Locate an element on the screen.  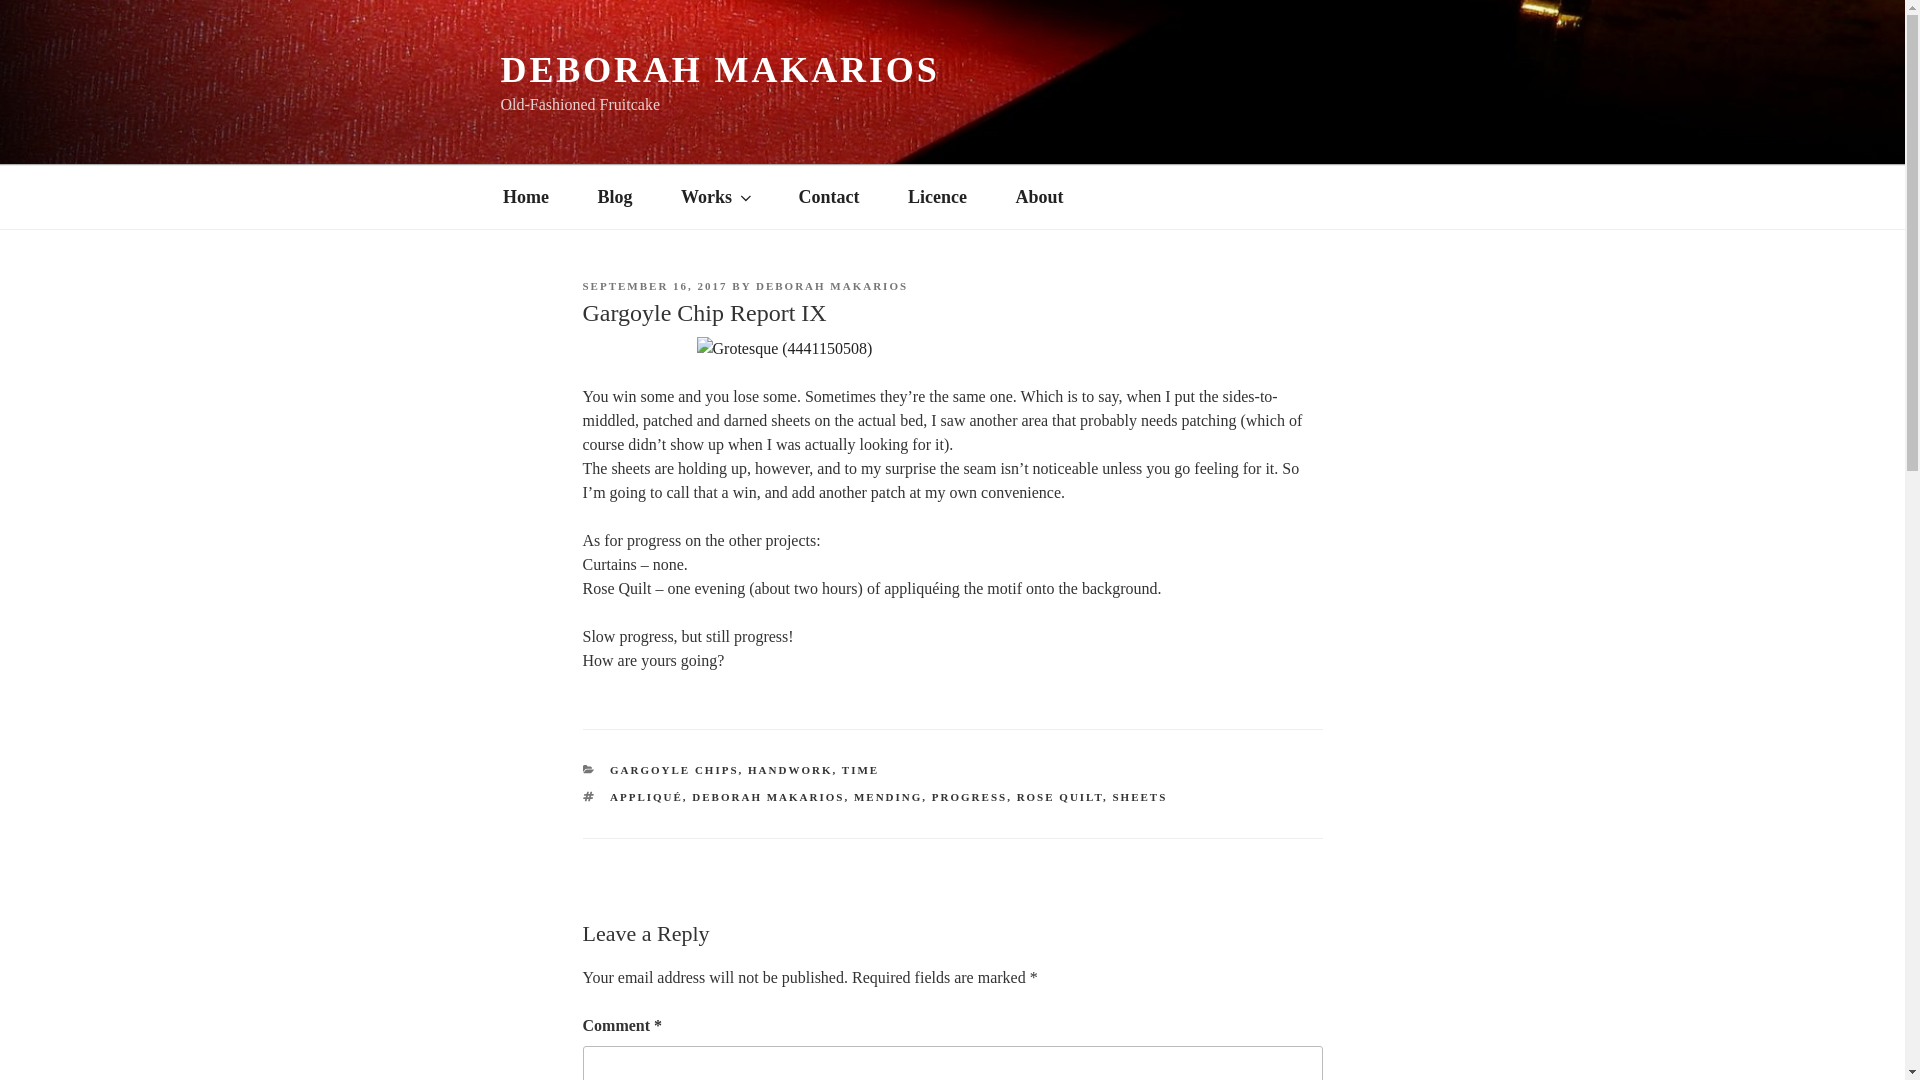
Licence is located at coordinates (938, 197).